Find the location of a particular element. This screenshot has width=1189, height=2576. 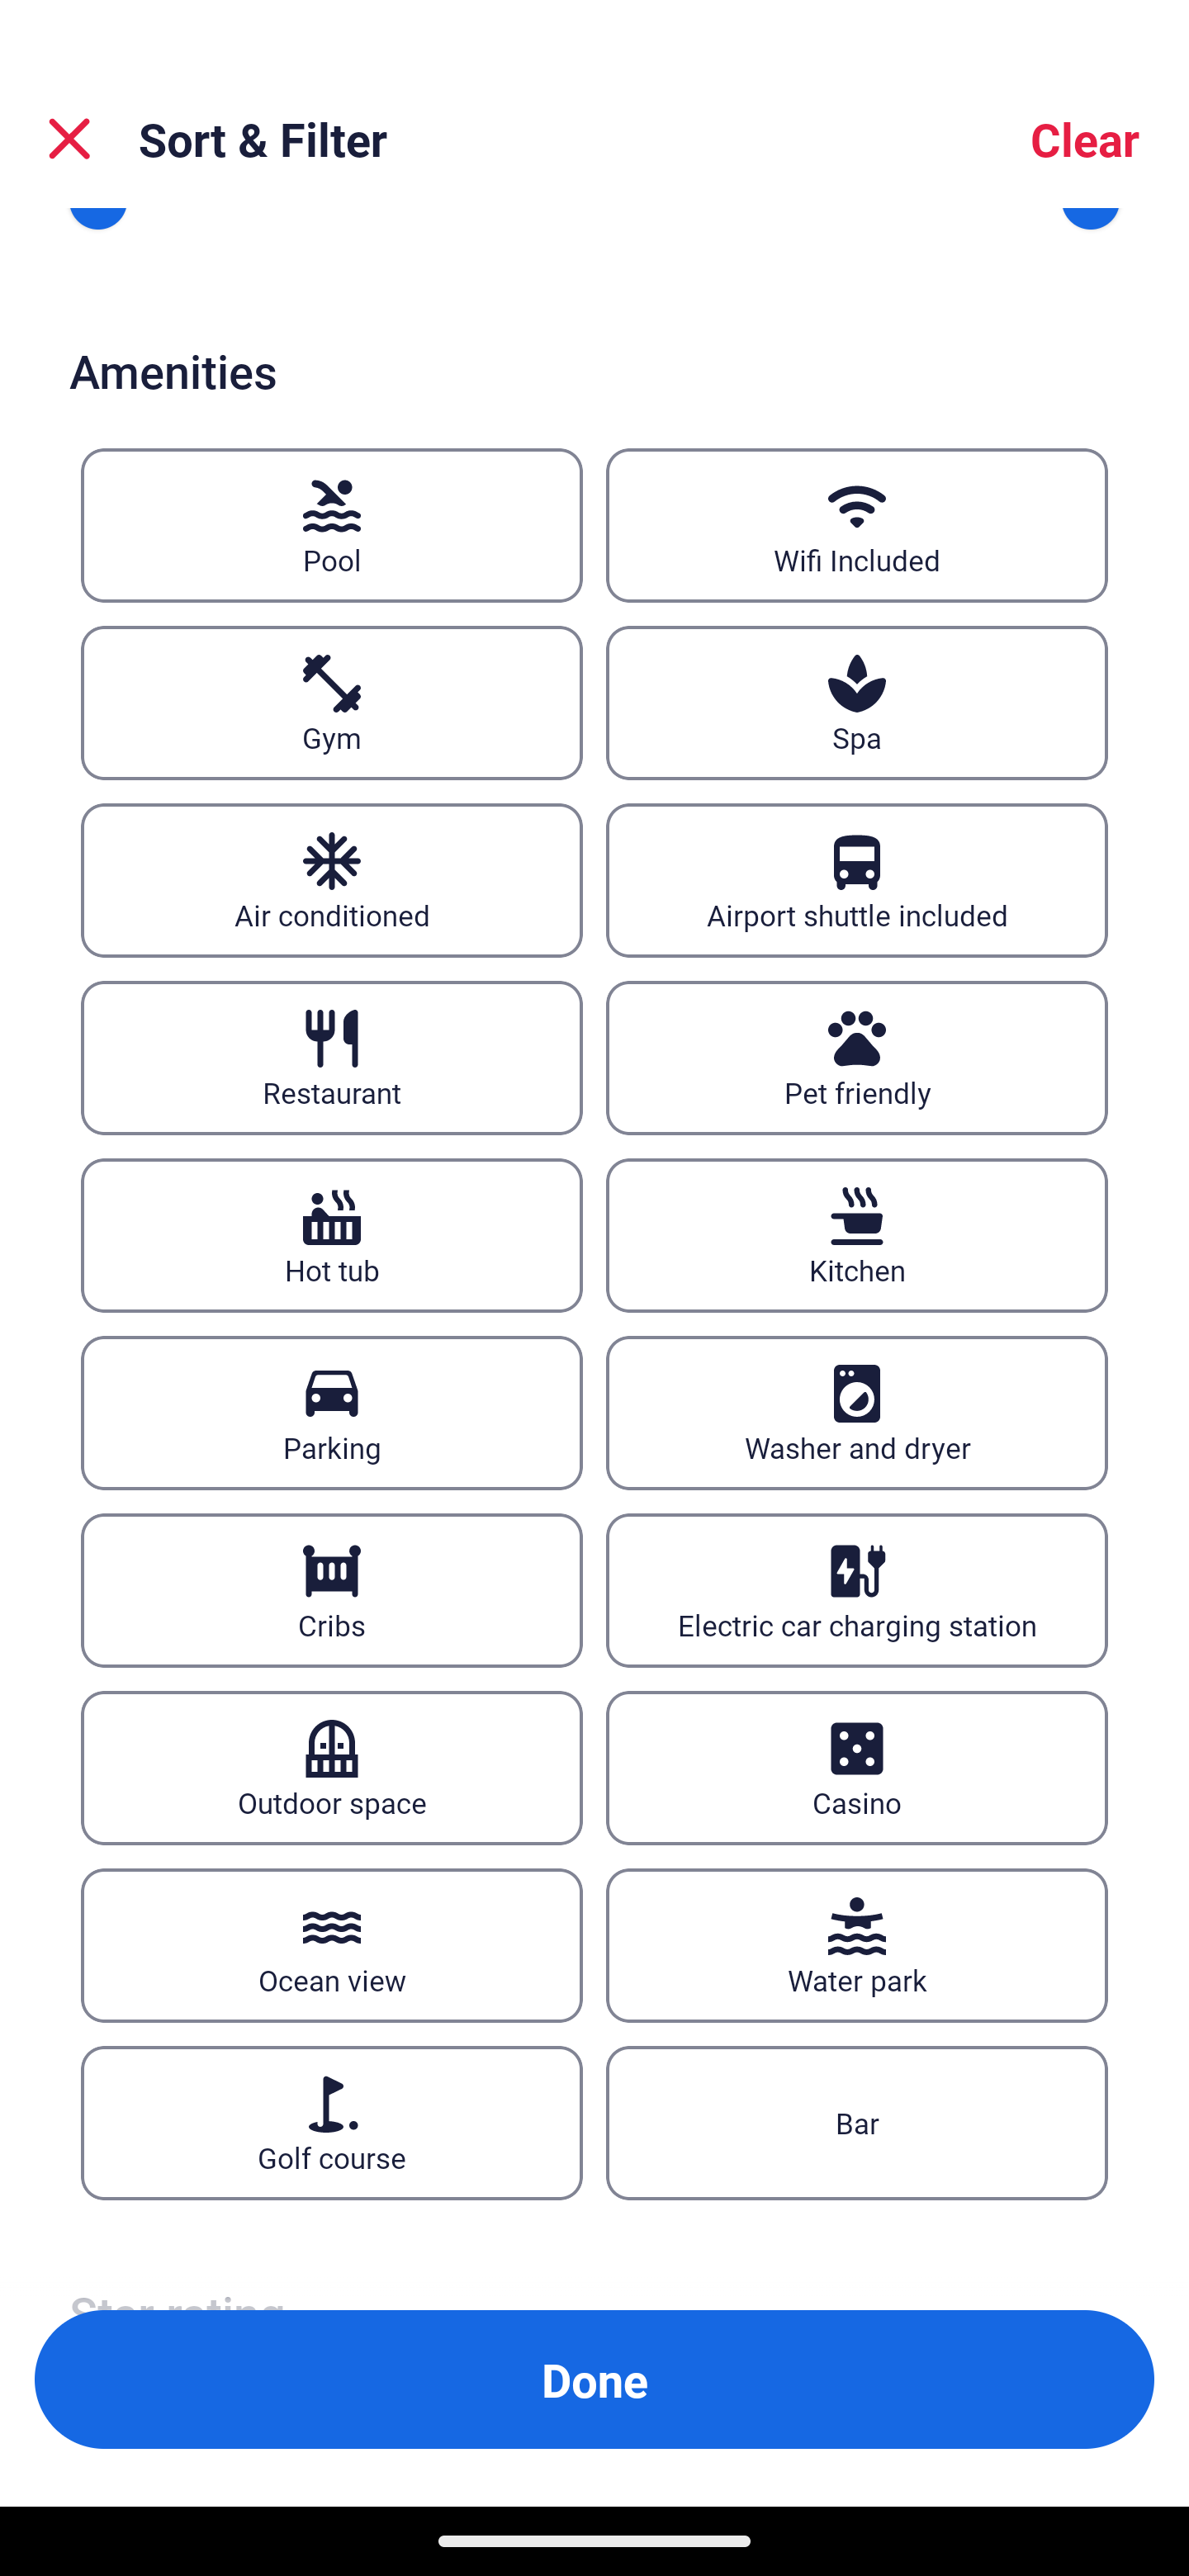

Bar is located at coordinates (857, 2122).